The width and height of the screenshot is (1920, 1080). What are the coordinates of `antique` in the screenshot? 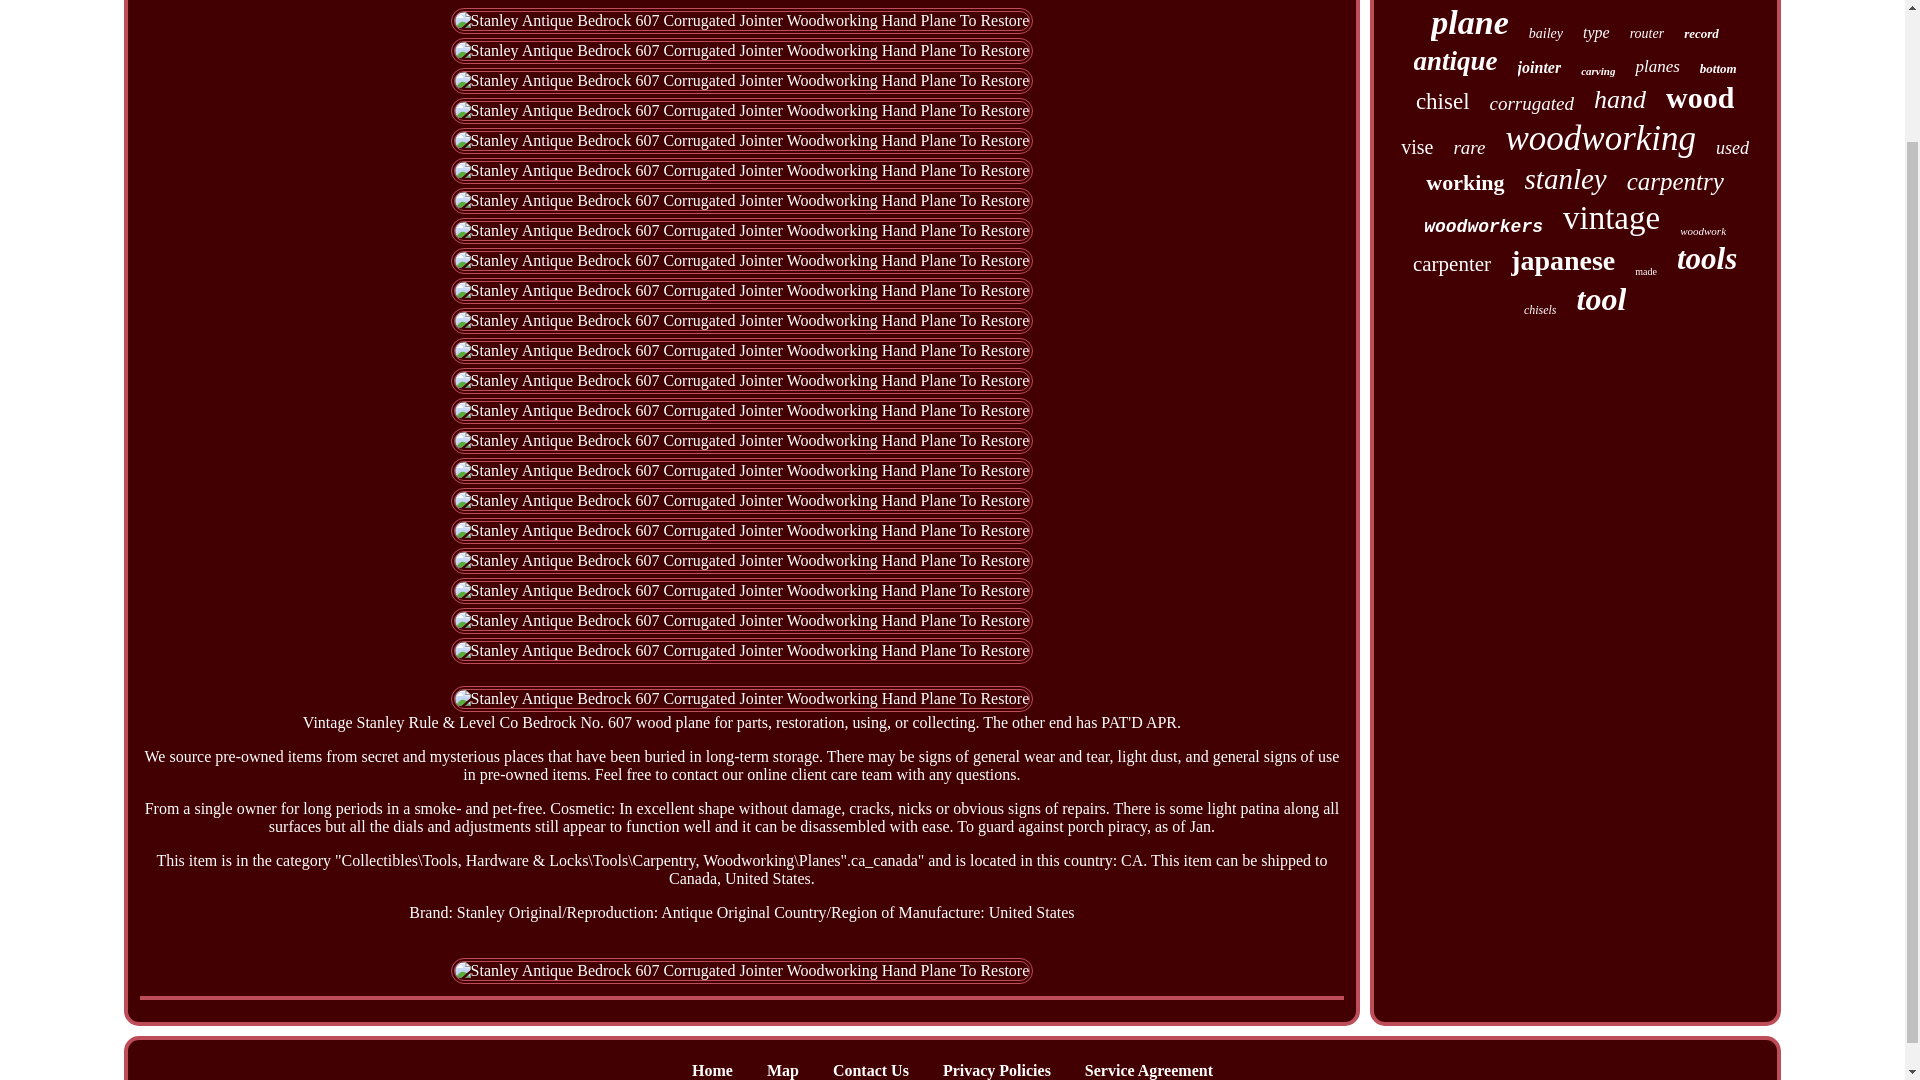 It's located at (1455, 61).